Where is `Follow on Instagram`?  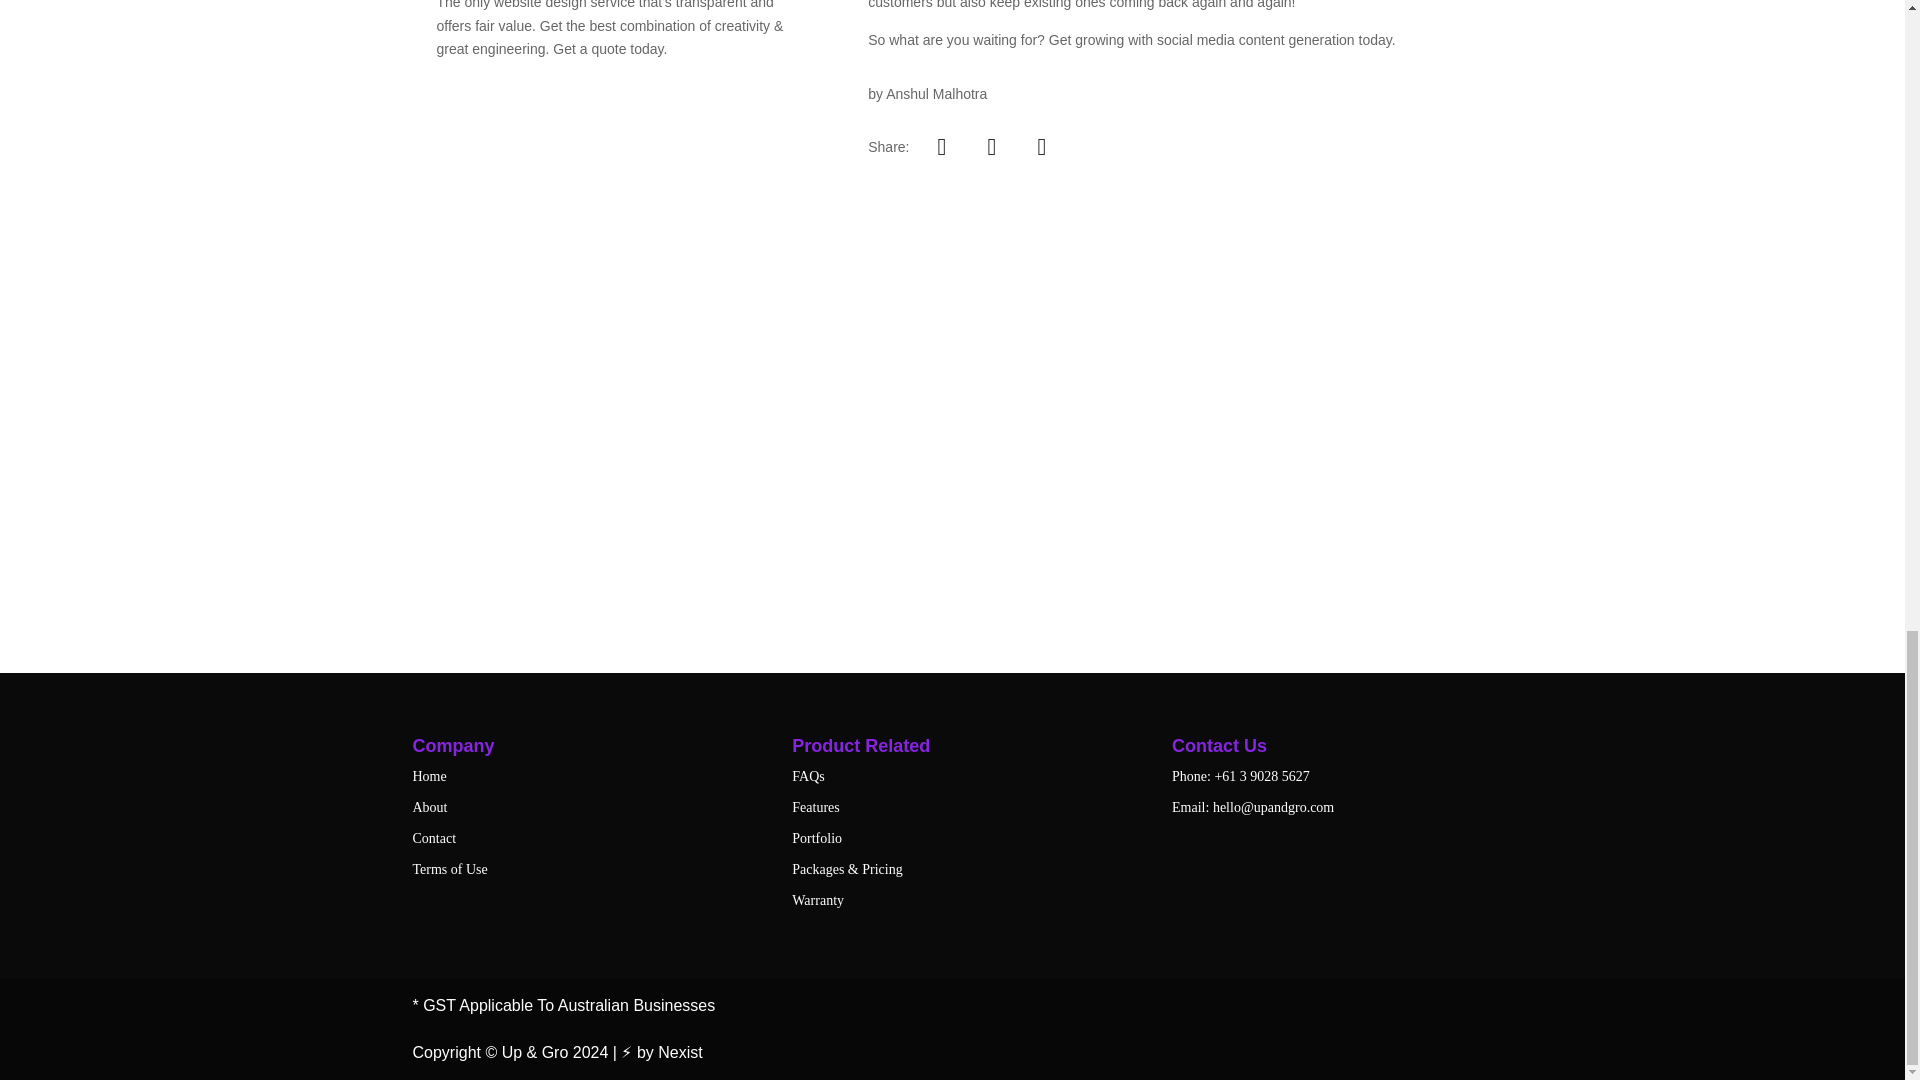 Follow on Instagram is located at coordinates (972, 568).